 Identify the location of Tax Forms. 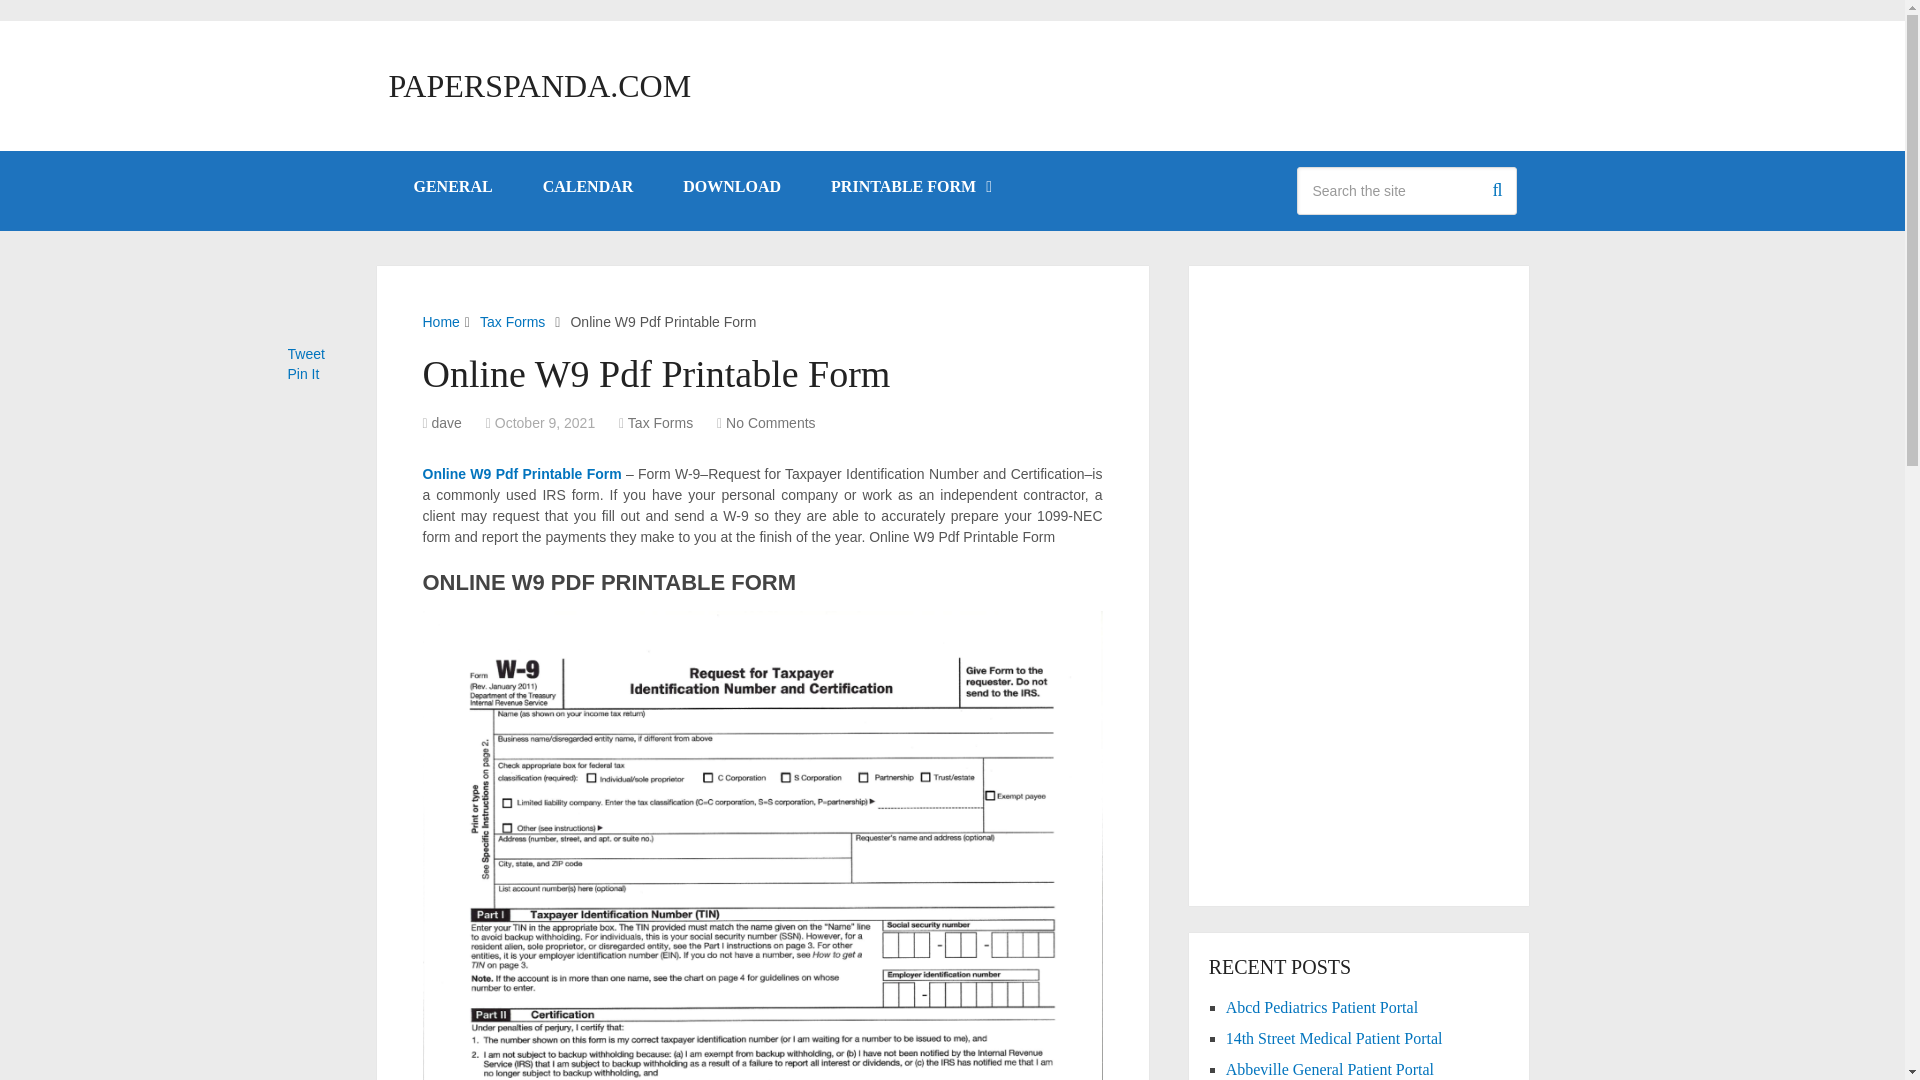
(660, 422).